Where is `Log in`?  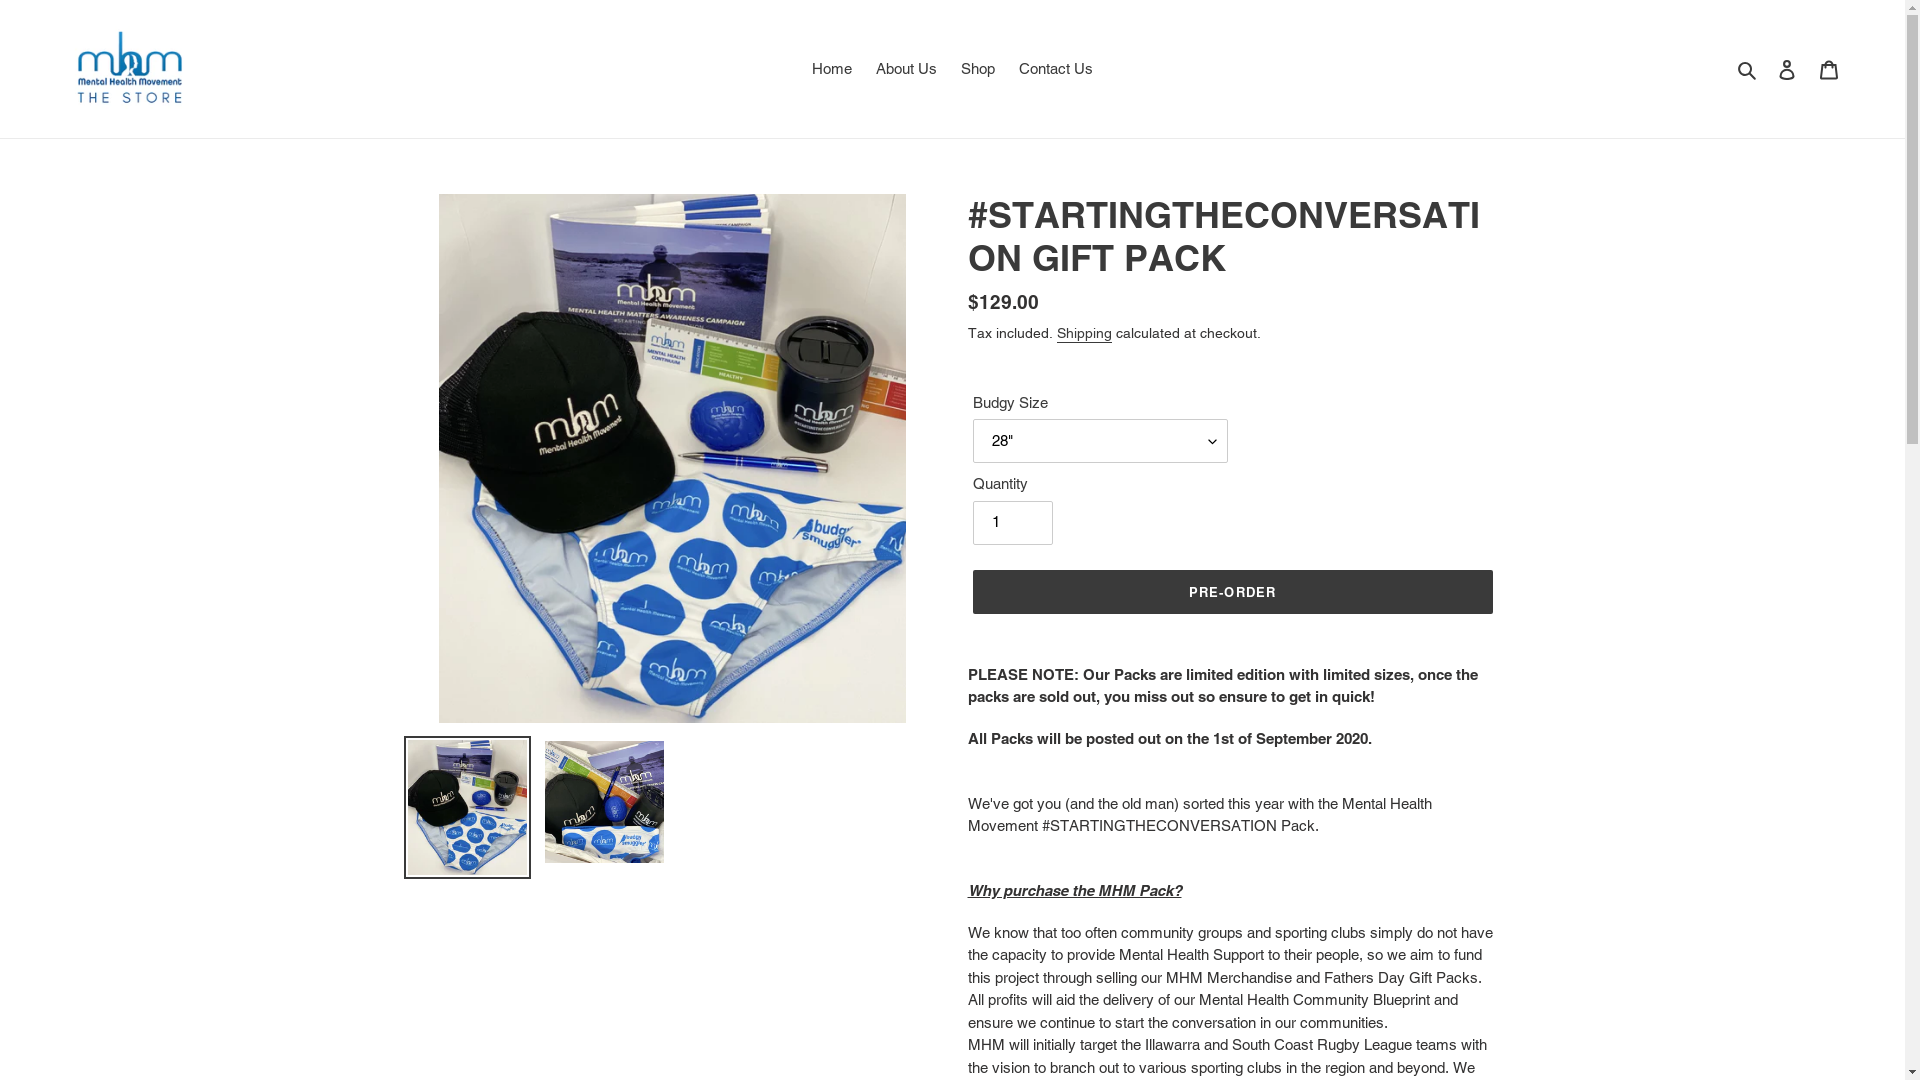
Log in is located at coordinates (1787, 70).